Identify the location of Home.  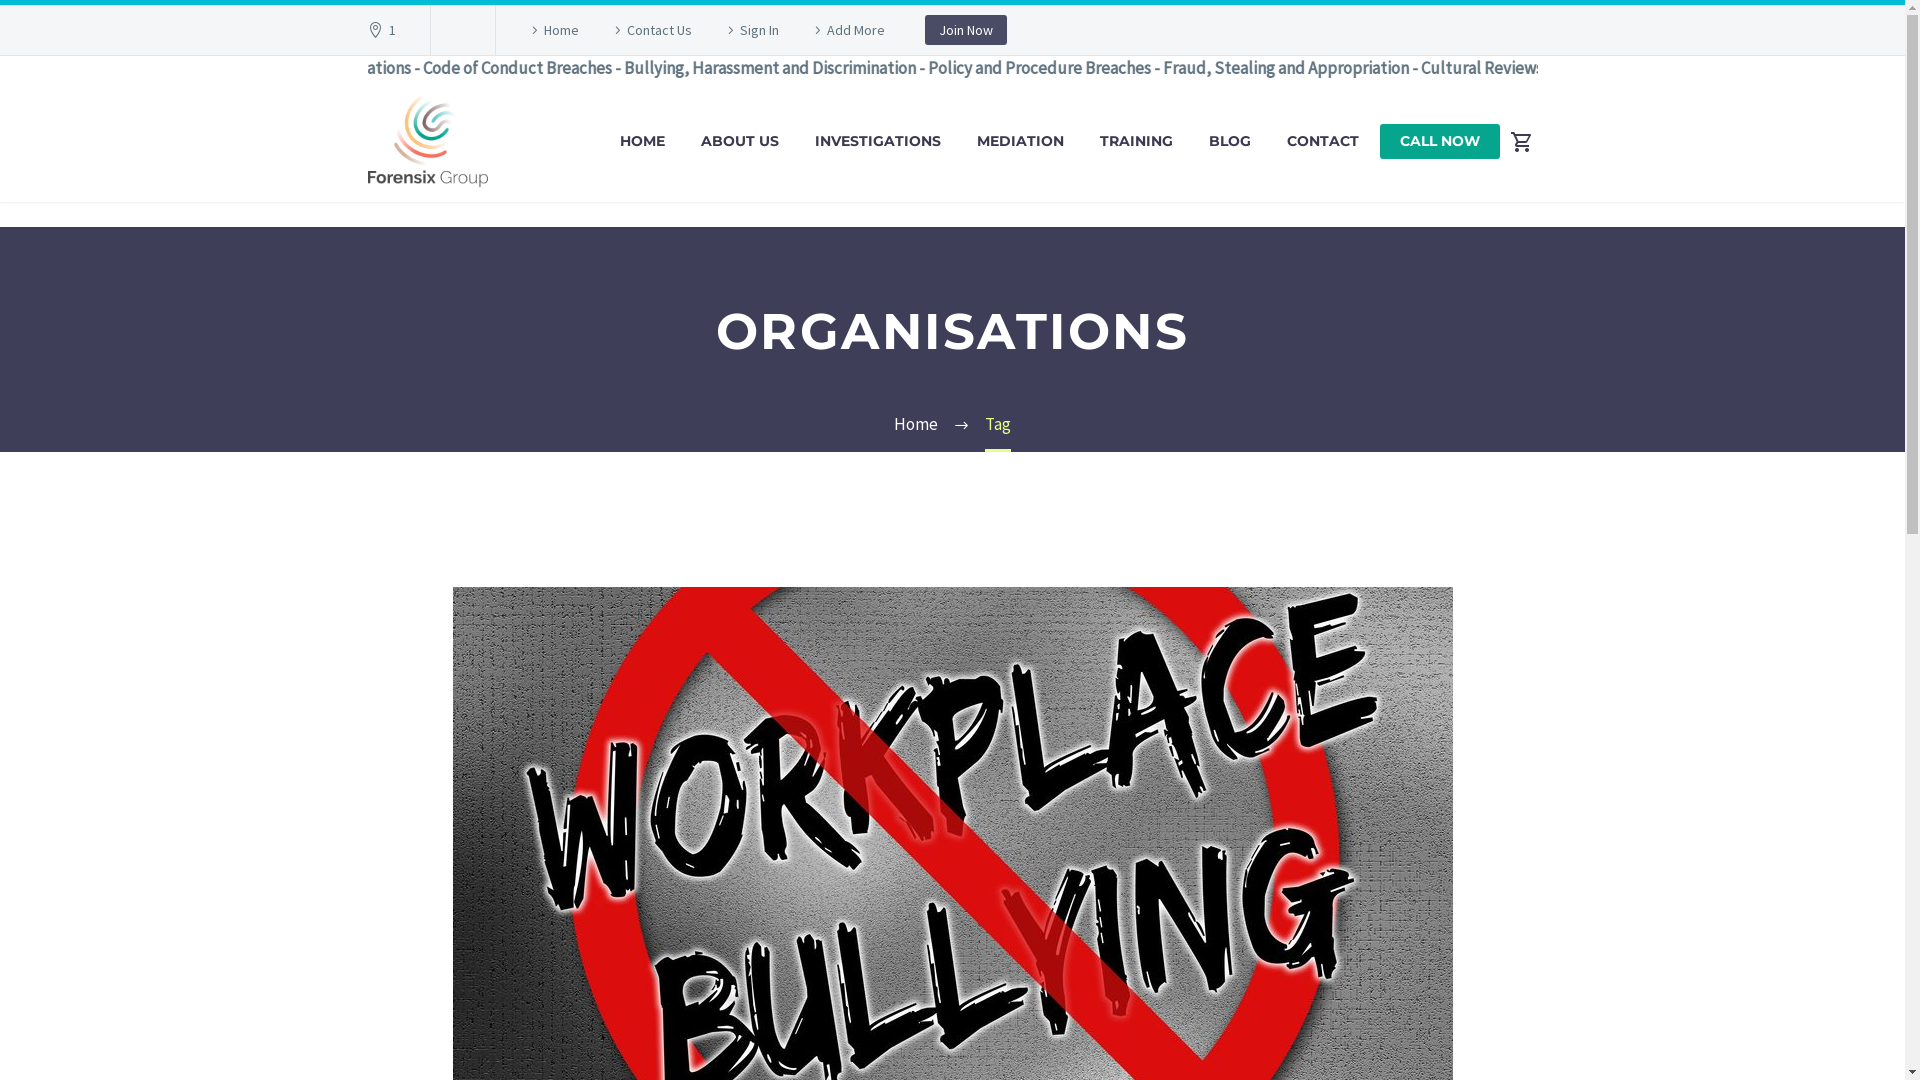
(552, 30).